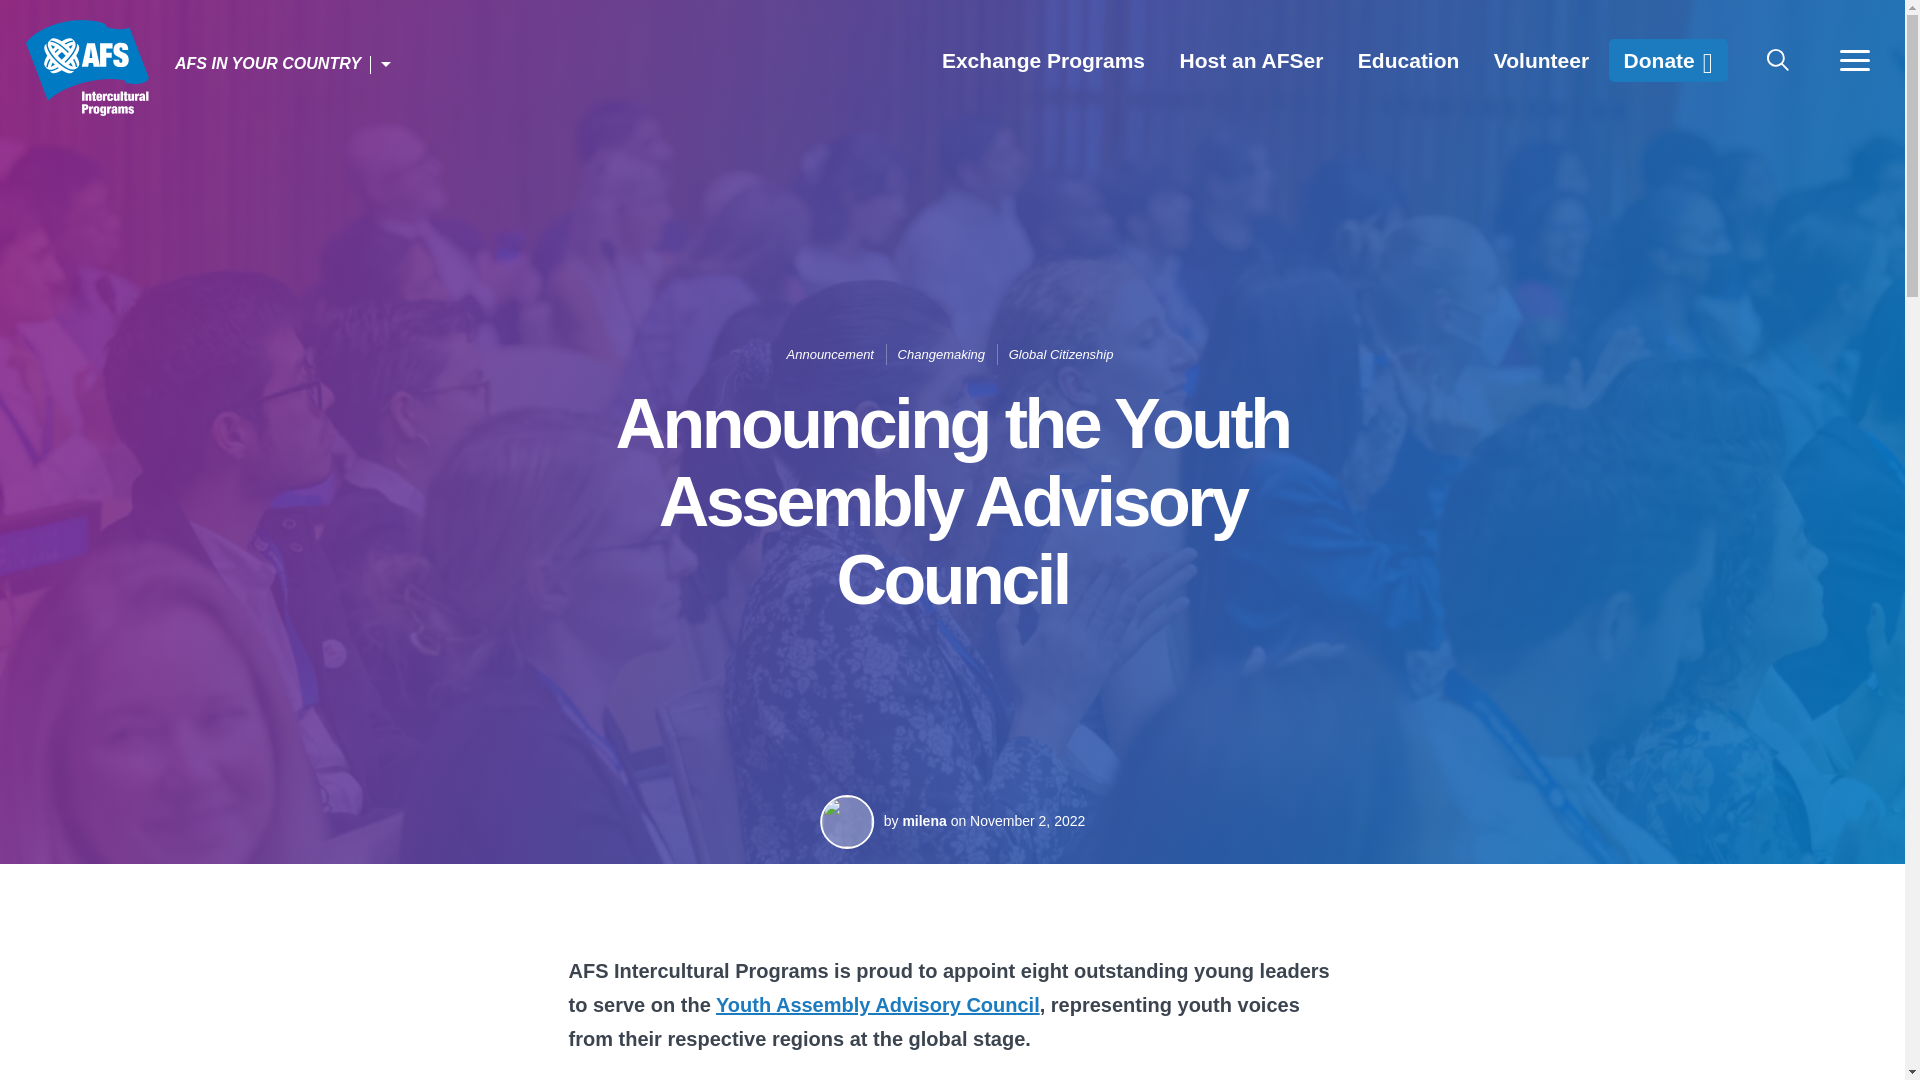 This screenshot has width=1920, height=1080. Describe the element at coordinates (1778, 60) in the screenshot. I see `SEARCH` at that location.